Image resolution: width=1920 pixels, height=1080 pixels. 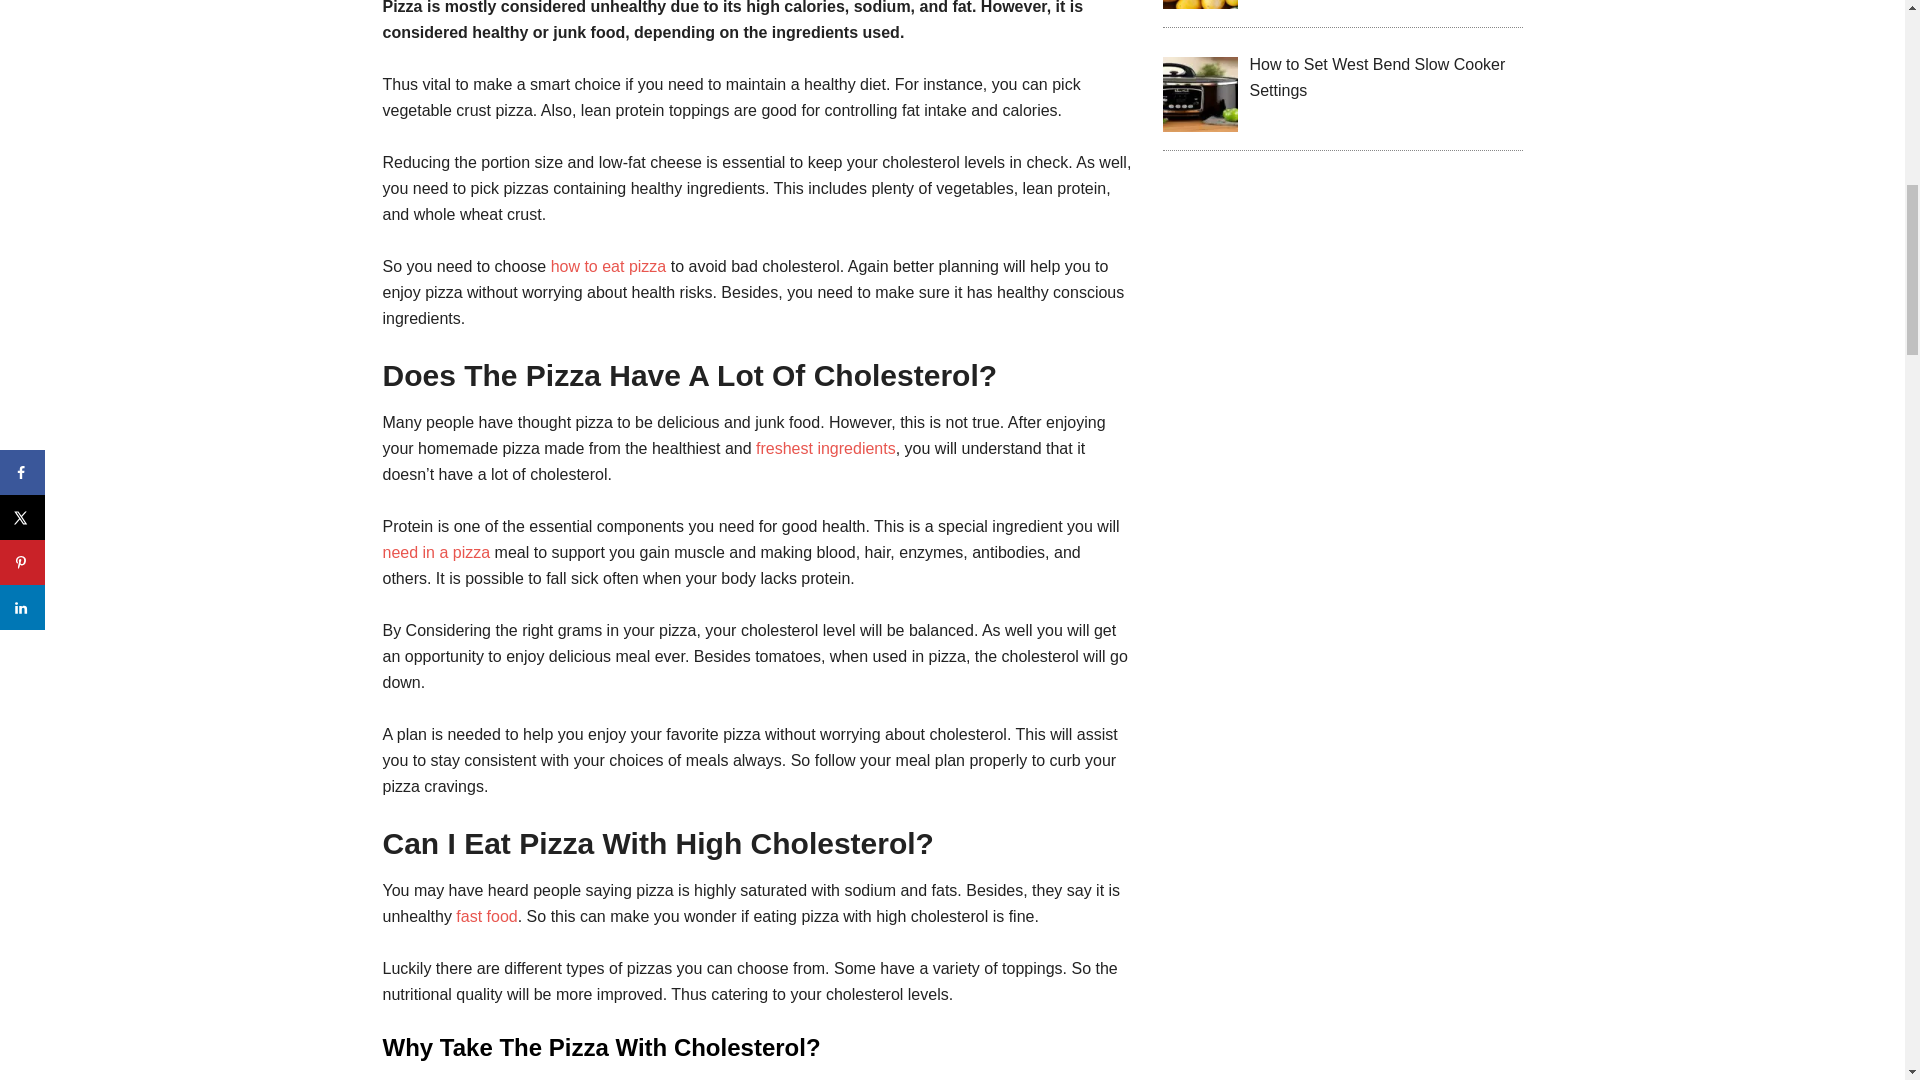 I want to click on how to eat pizza, so click(x=608, y=266).